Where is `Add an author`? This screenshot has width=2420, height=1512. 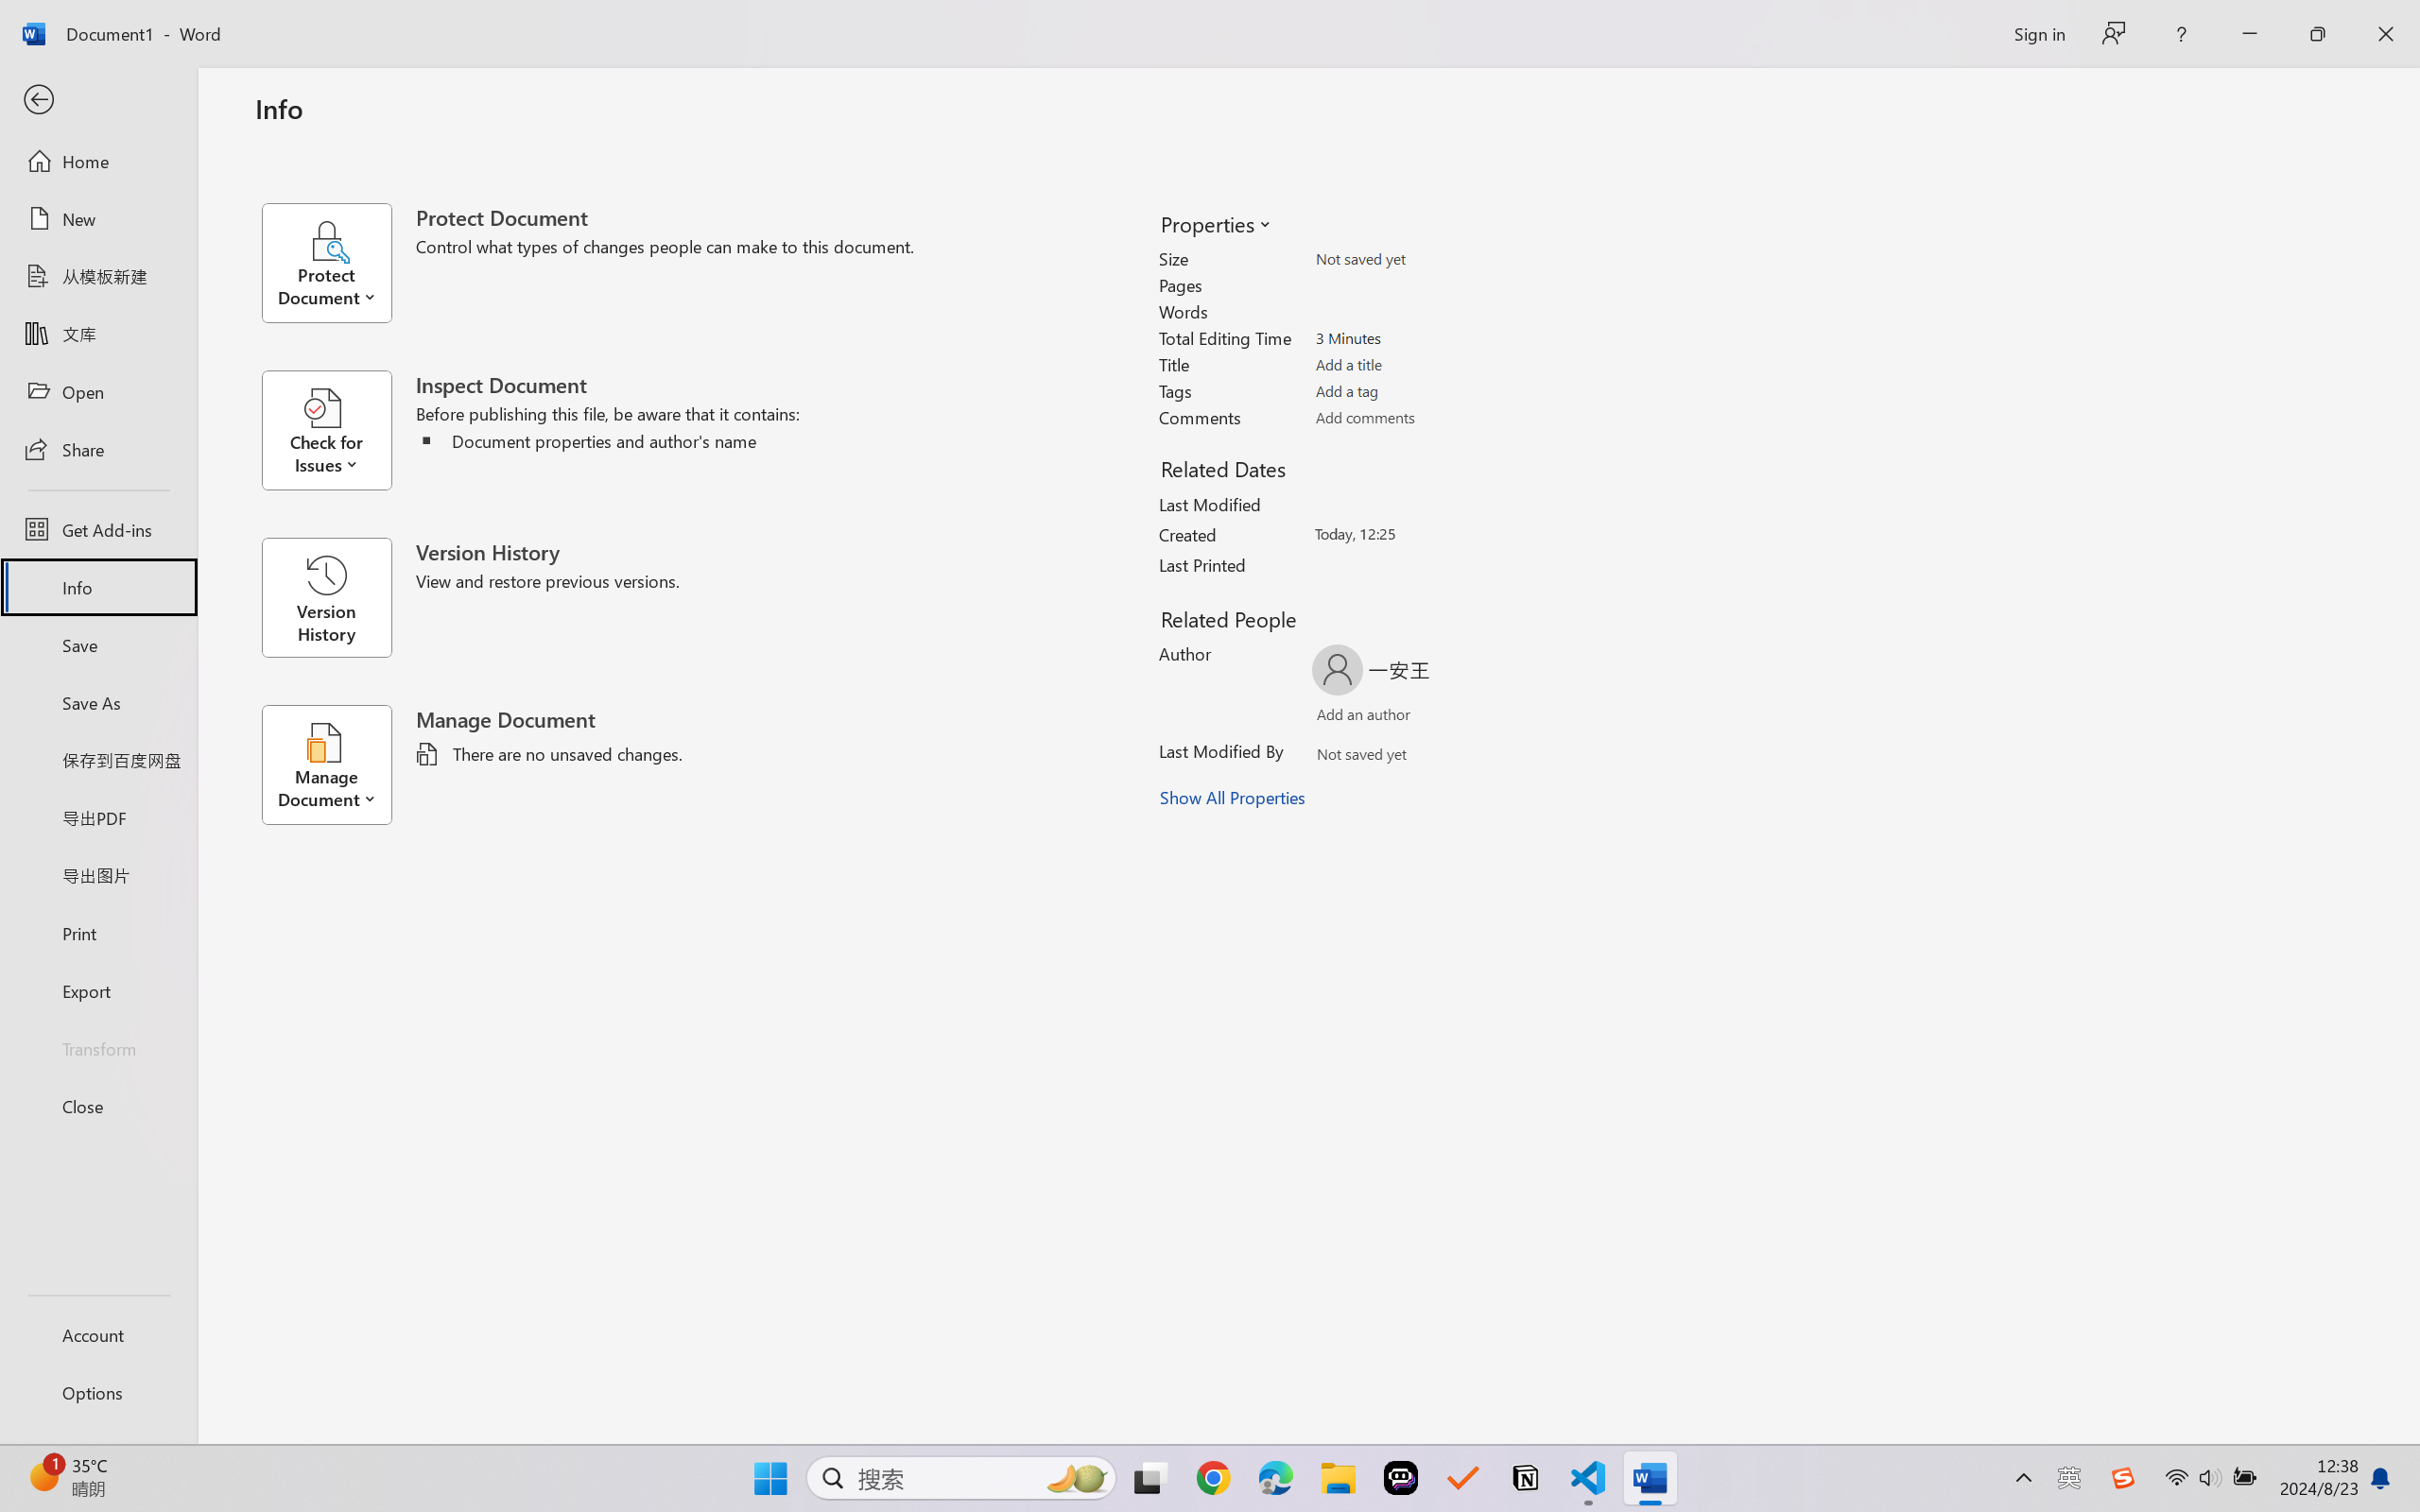
Add an author is located at coordinates (1344, 718).